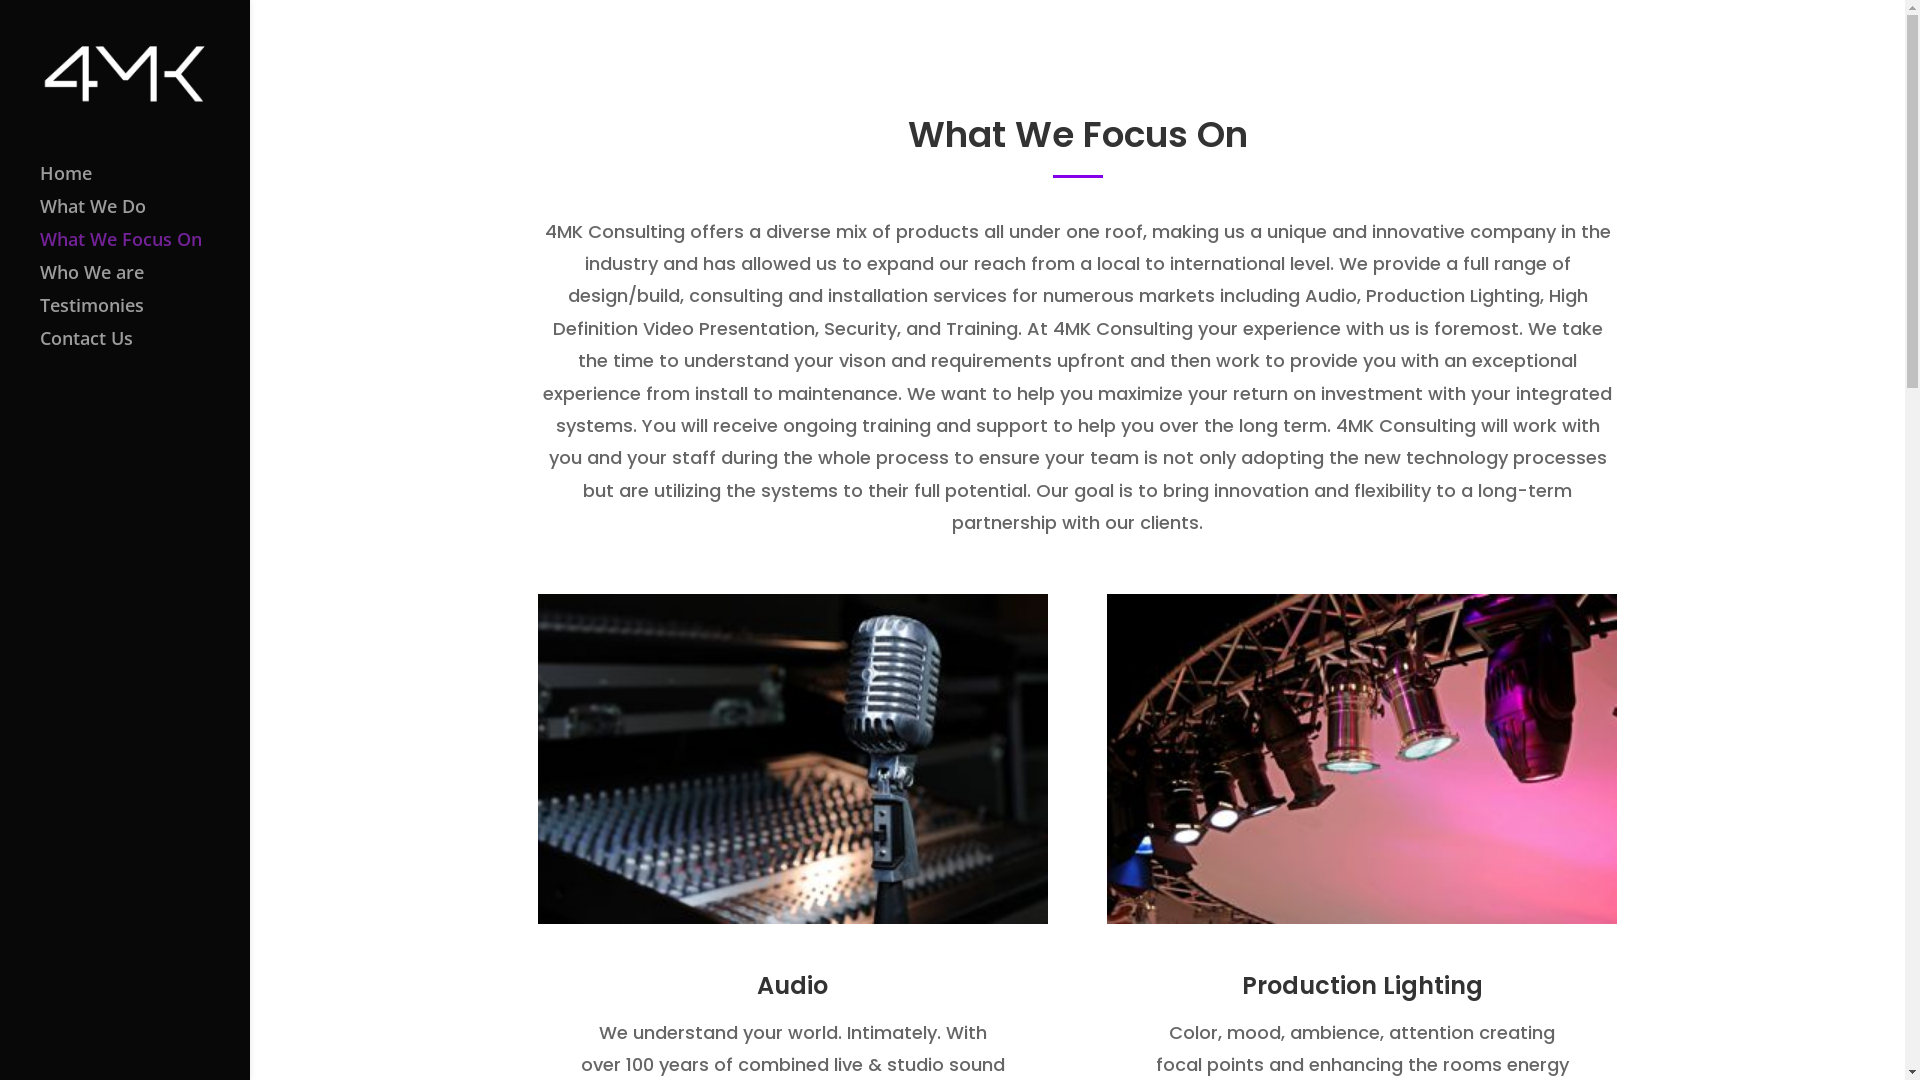 The height and width of the screenshot is (1080, 1920). I want to click on Contact Us, so click(145, 348).